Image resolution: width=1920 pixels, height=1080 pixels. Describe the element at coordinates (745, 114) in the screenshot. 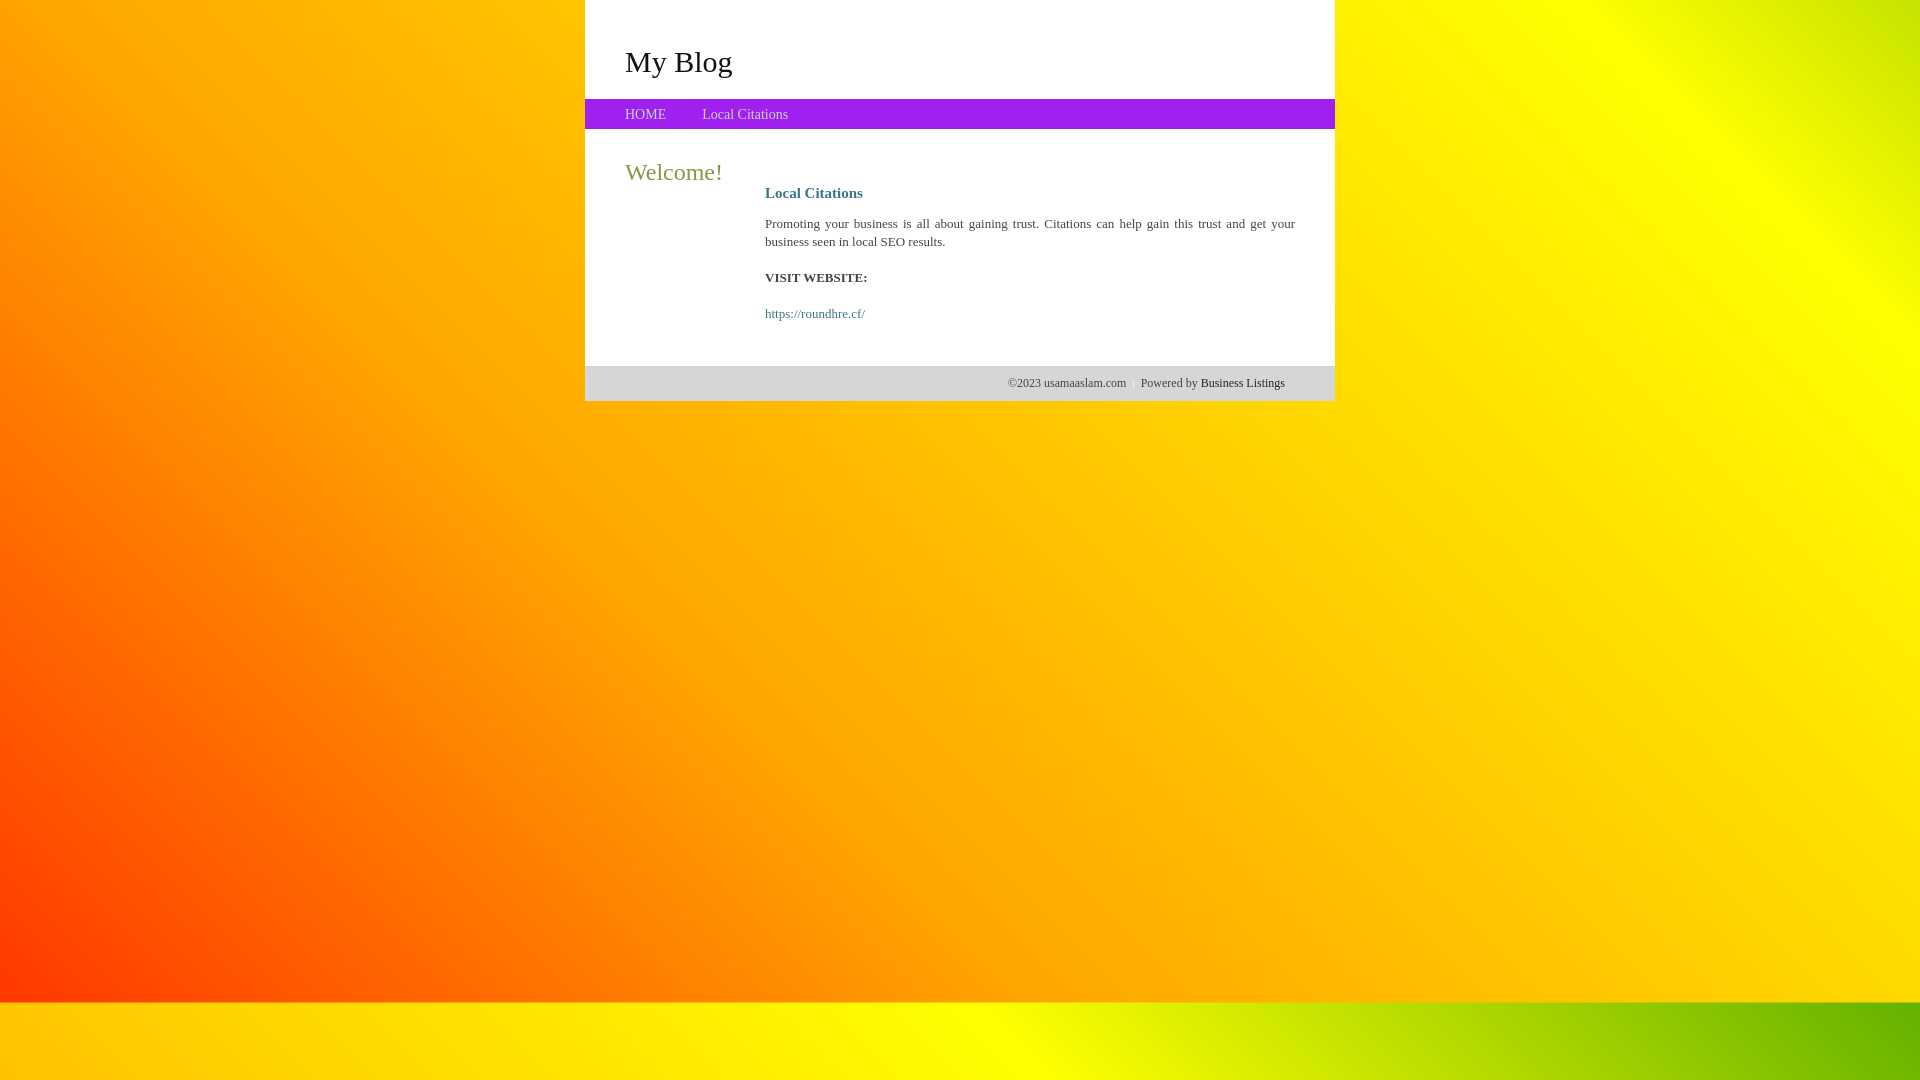

I see `Local Citations` at that location.